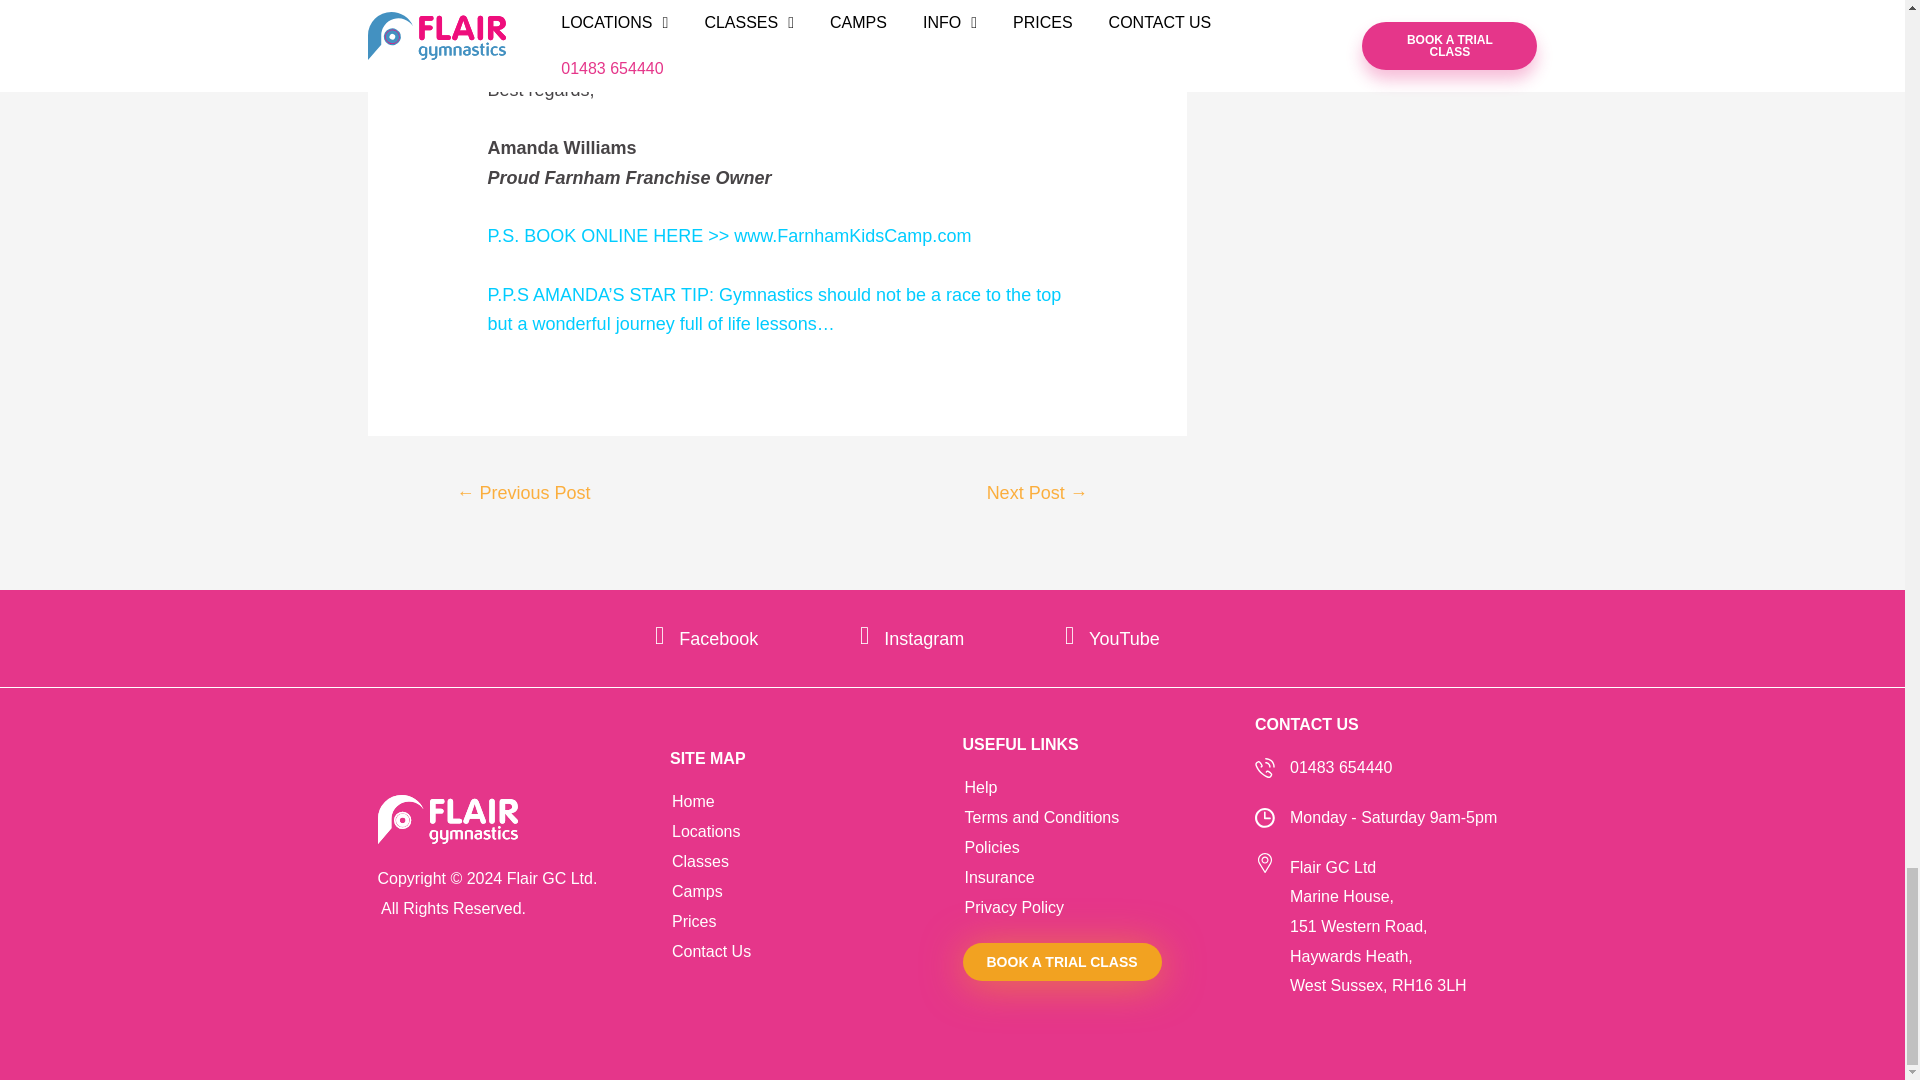 This screenshot has height=1080, width=1920. Describe the element at coordinates (1038, 495) in the screenshot. I see `Behind the scenes of our children's gymnastics clubs` at that location.